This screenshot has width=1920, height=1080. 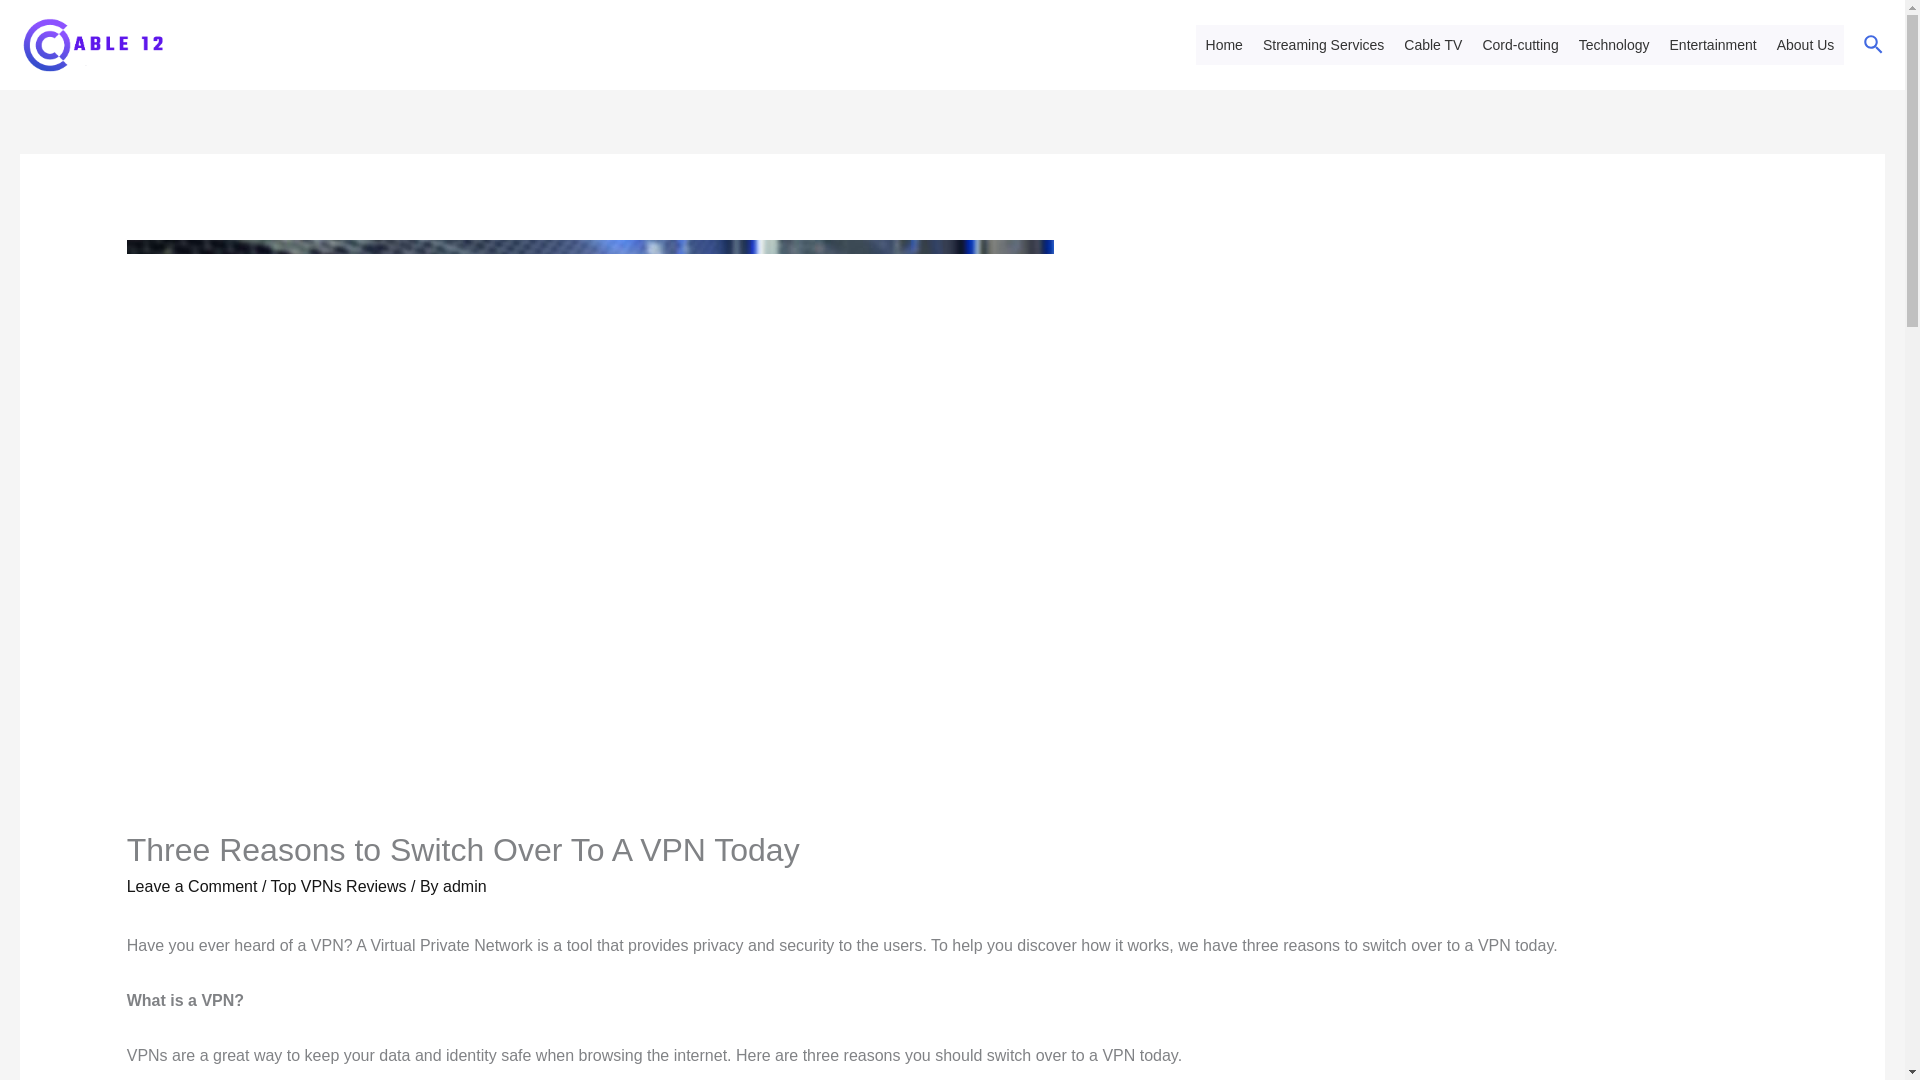 I want to click on Technology, so click(x=1614, y=44).